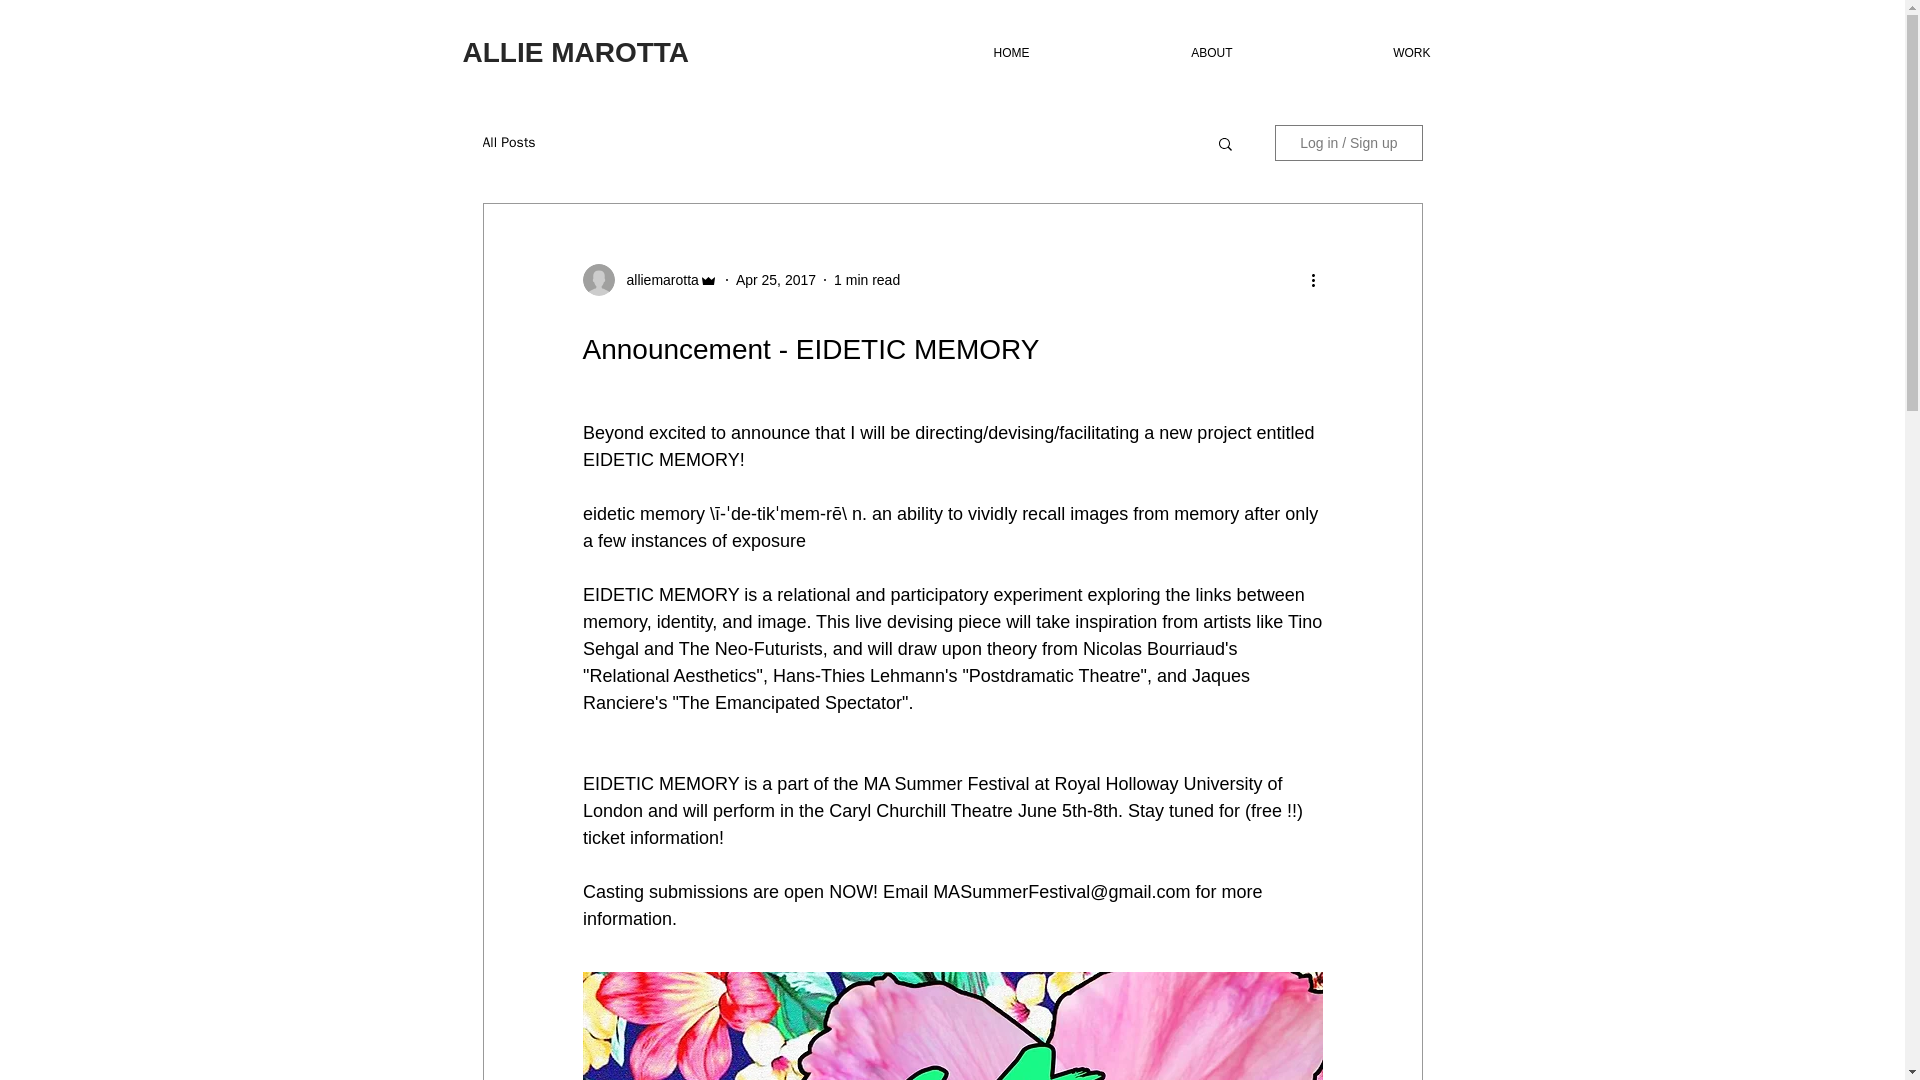 This screenshot has width=1920, height=1080. What do you see at coordinates (656, 280) in the screenshot?
I see `alliemarotta` at bounding box center [656, 280].